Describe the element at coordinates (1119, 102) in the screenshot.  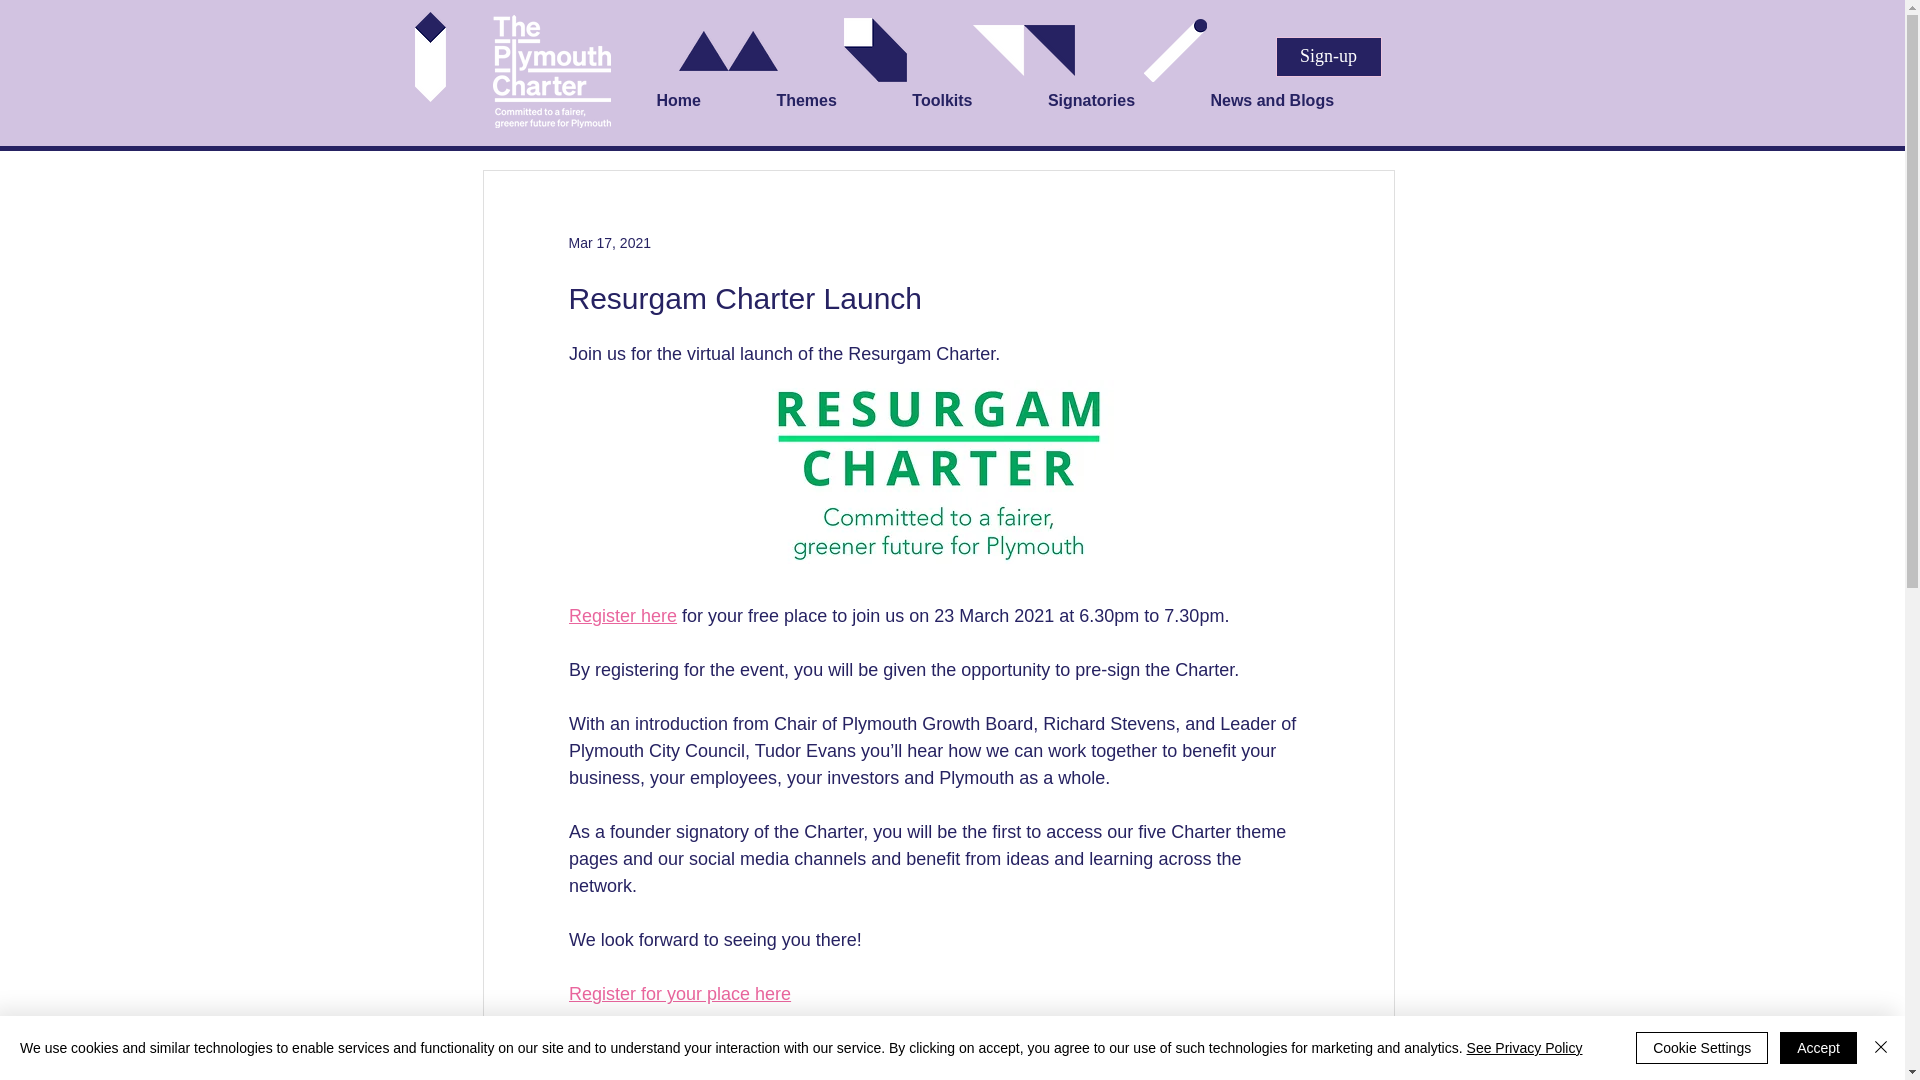
I see `Signatories` at that location.